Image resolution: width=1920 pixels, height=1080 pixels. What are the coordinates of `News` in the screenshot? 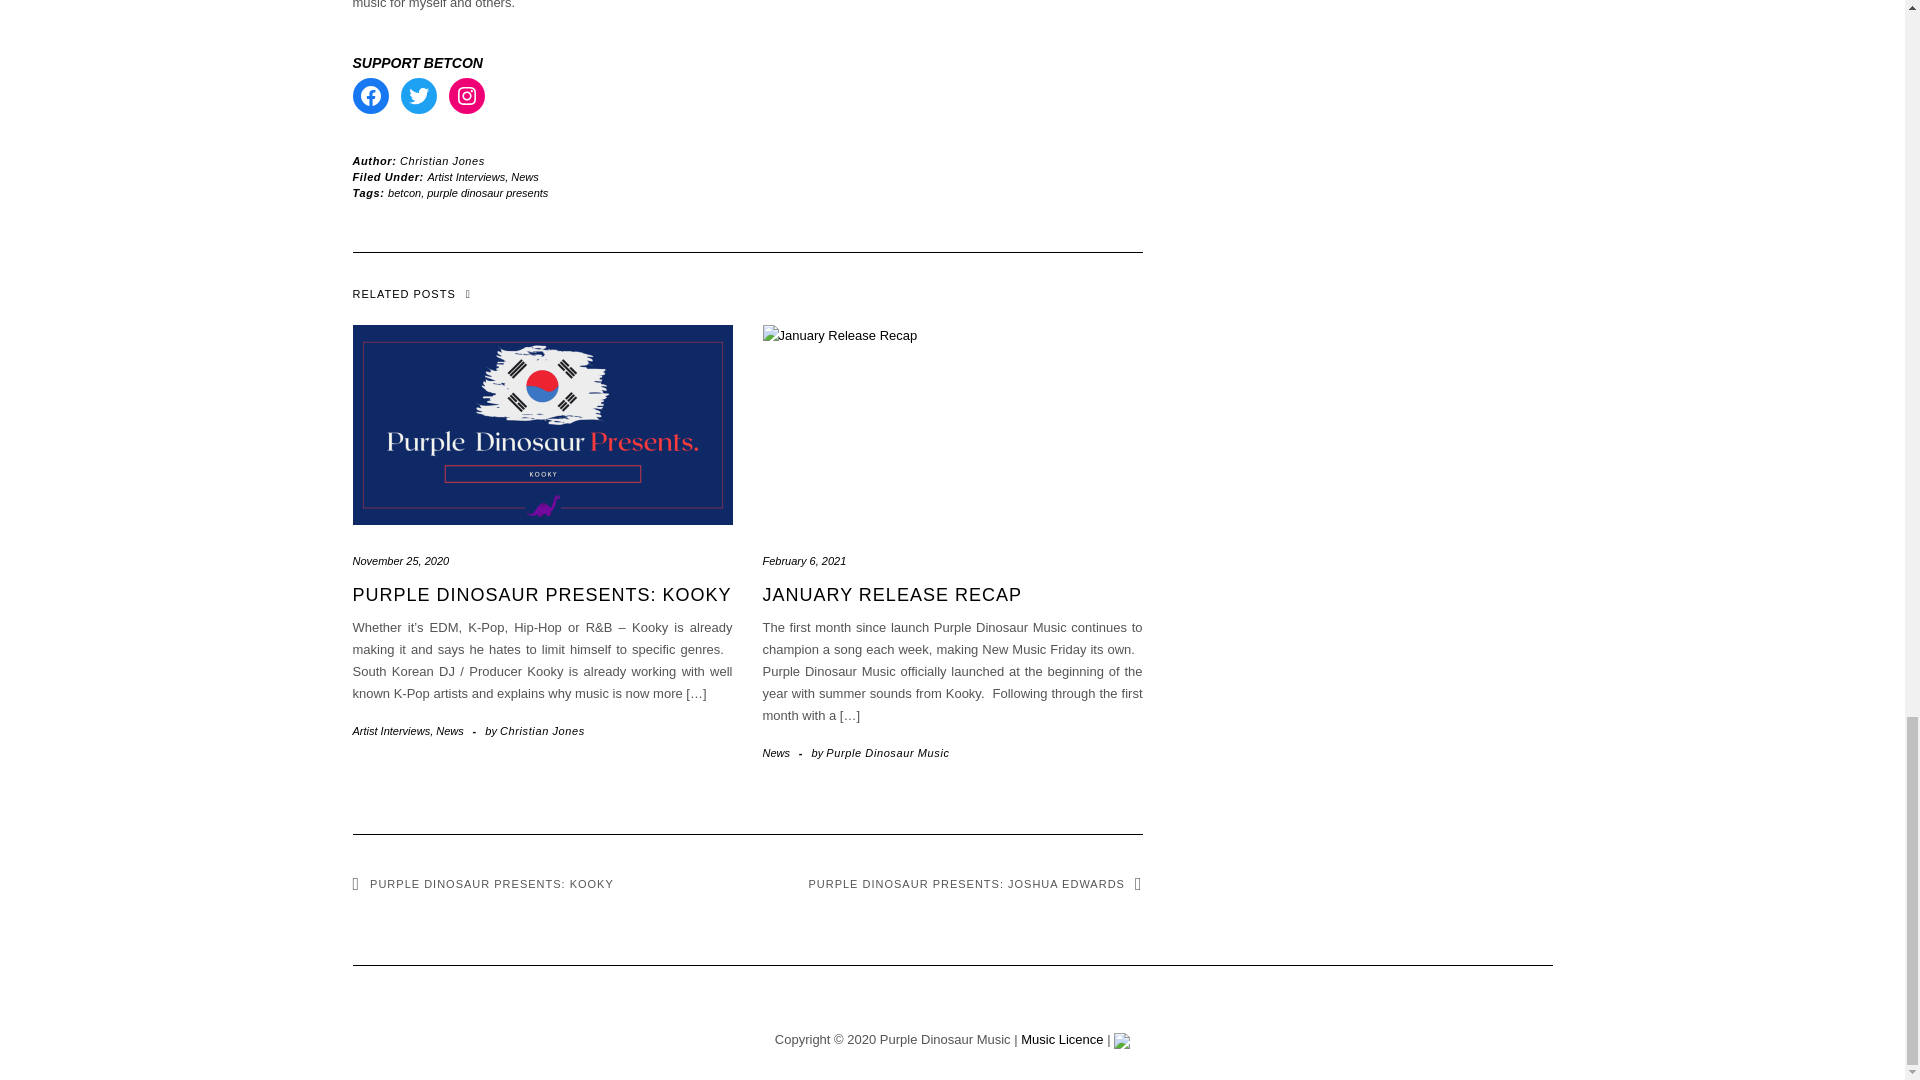 It's located at (776, 753).